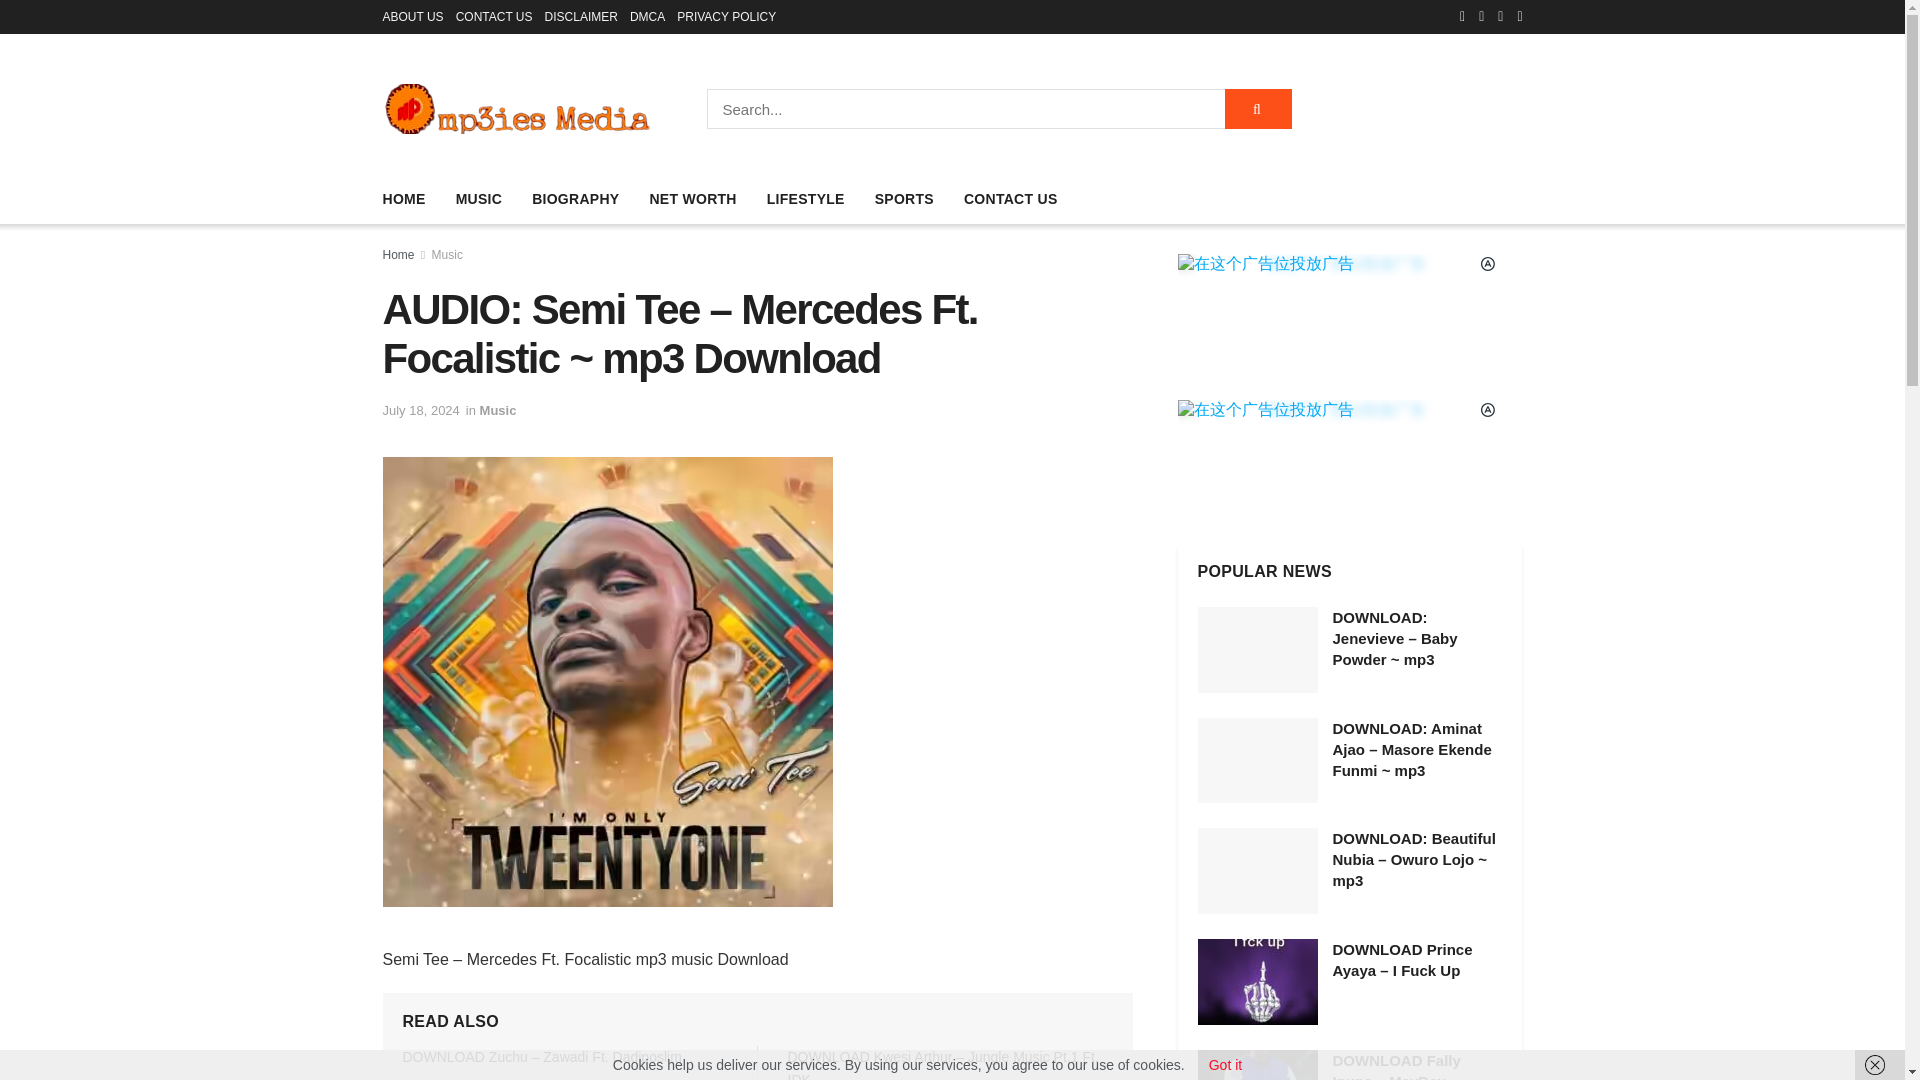 Image resolution: width=1920 pixels, height=1080 pixels. Describe the element at coordinates (904, 198) in the screenshot. I see `SPORTS` at that location.